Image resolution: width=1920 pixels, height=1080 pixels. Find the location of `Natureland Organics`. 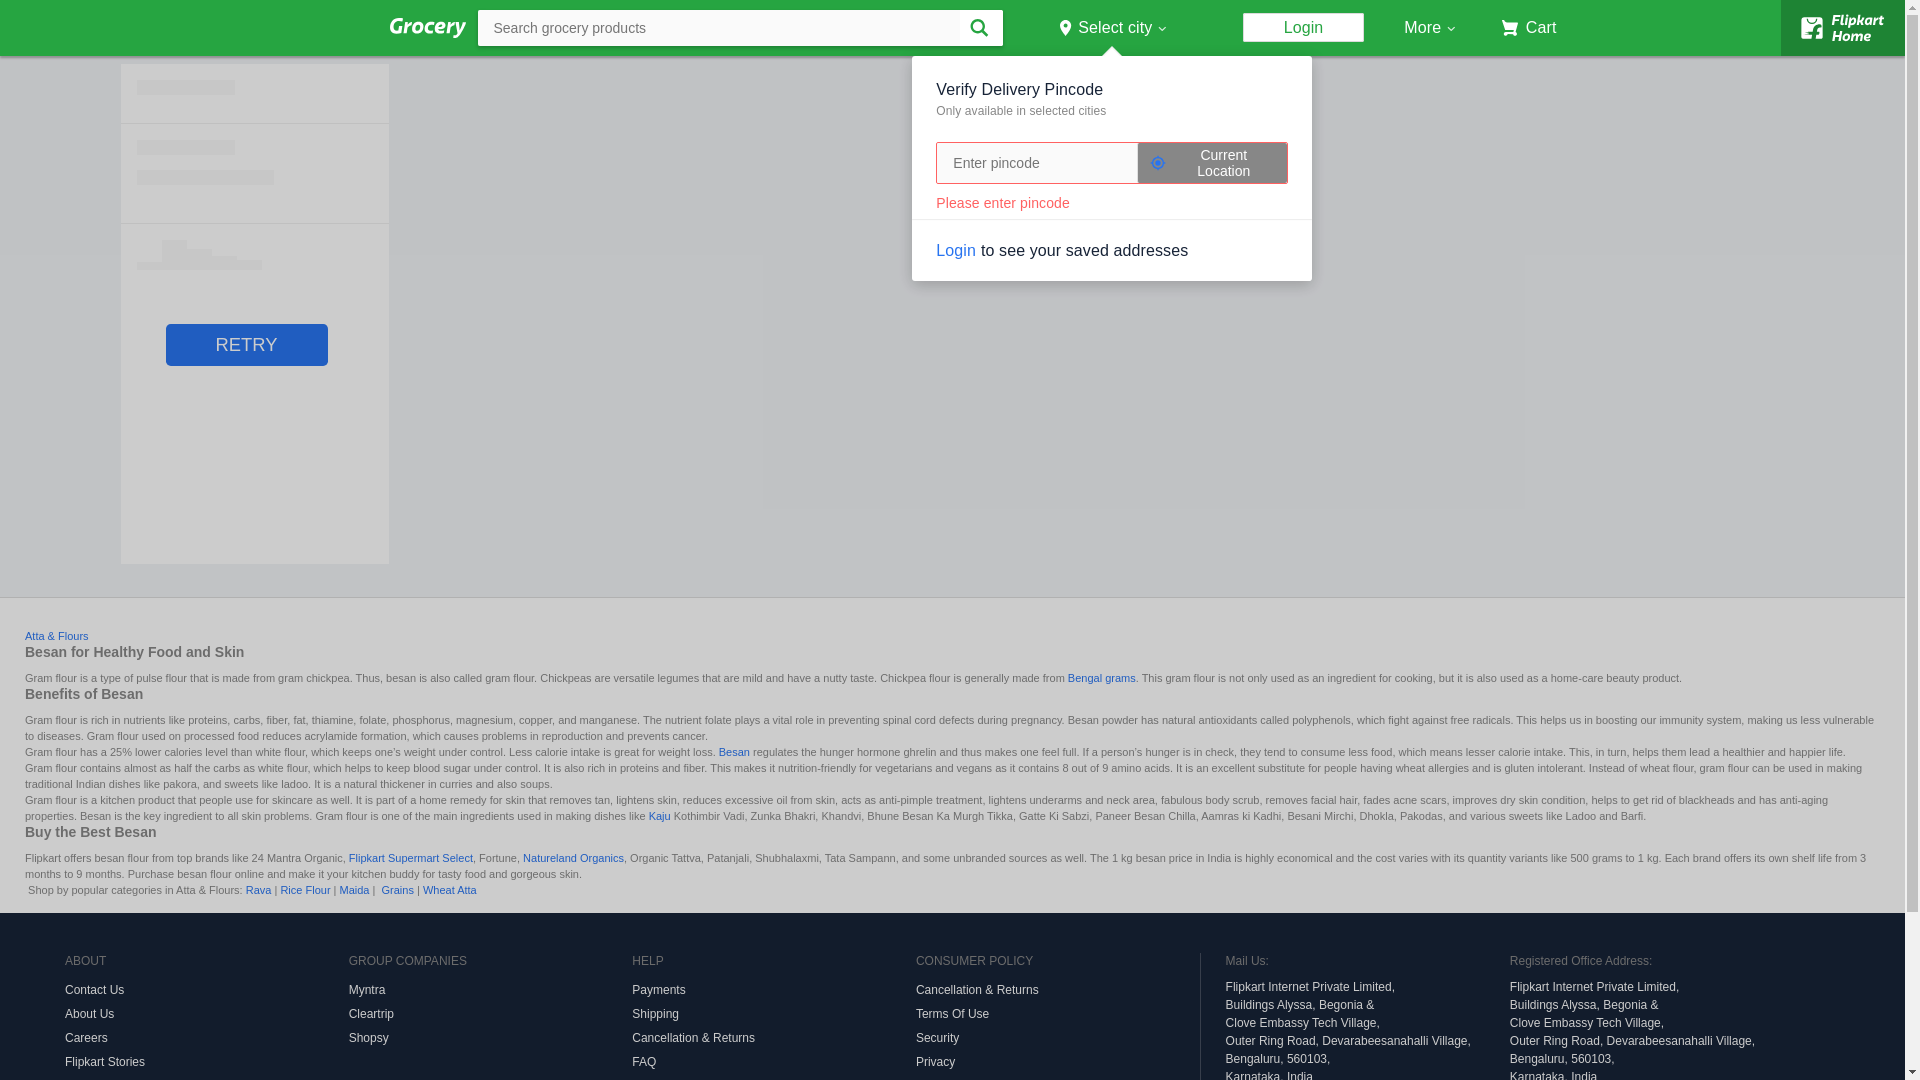

Natureland Organics is located at coordinates (573, 858).